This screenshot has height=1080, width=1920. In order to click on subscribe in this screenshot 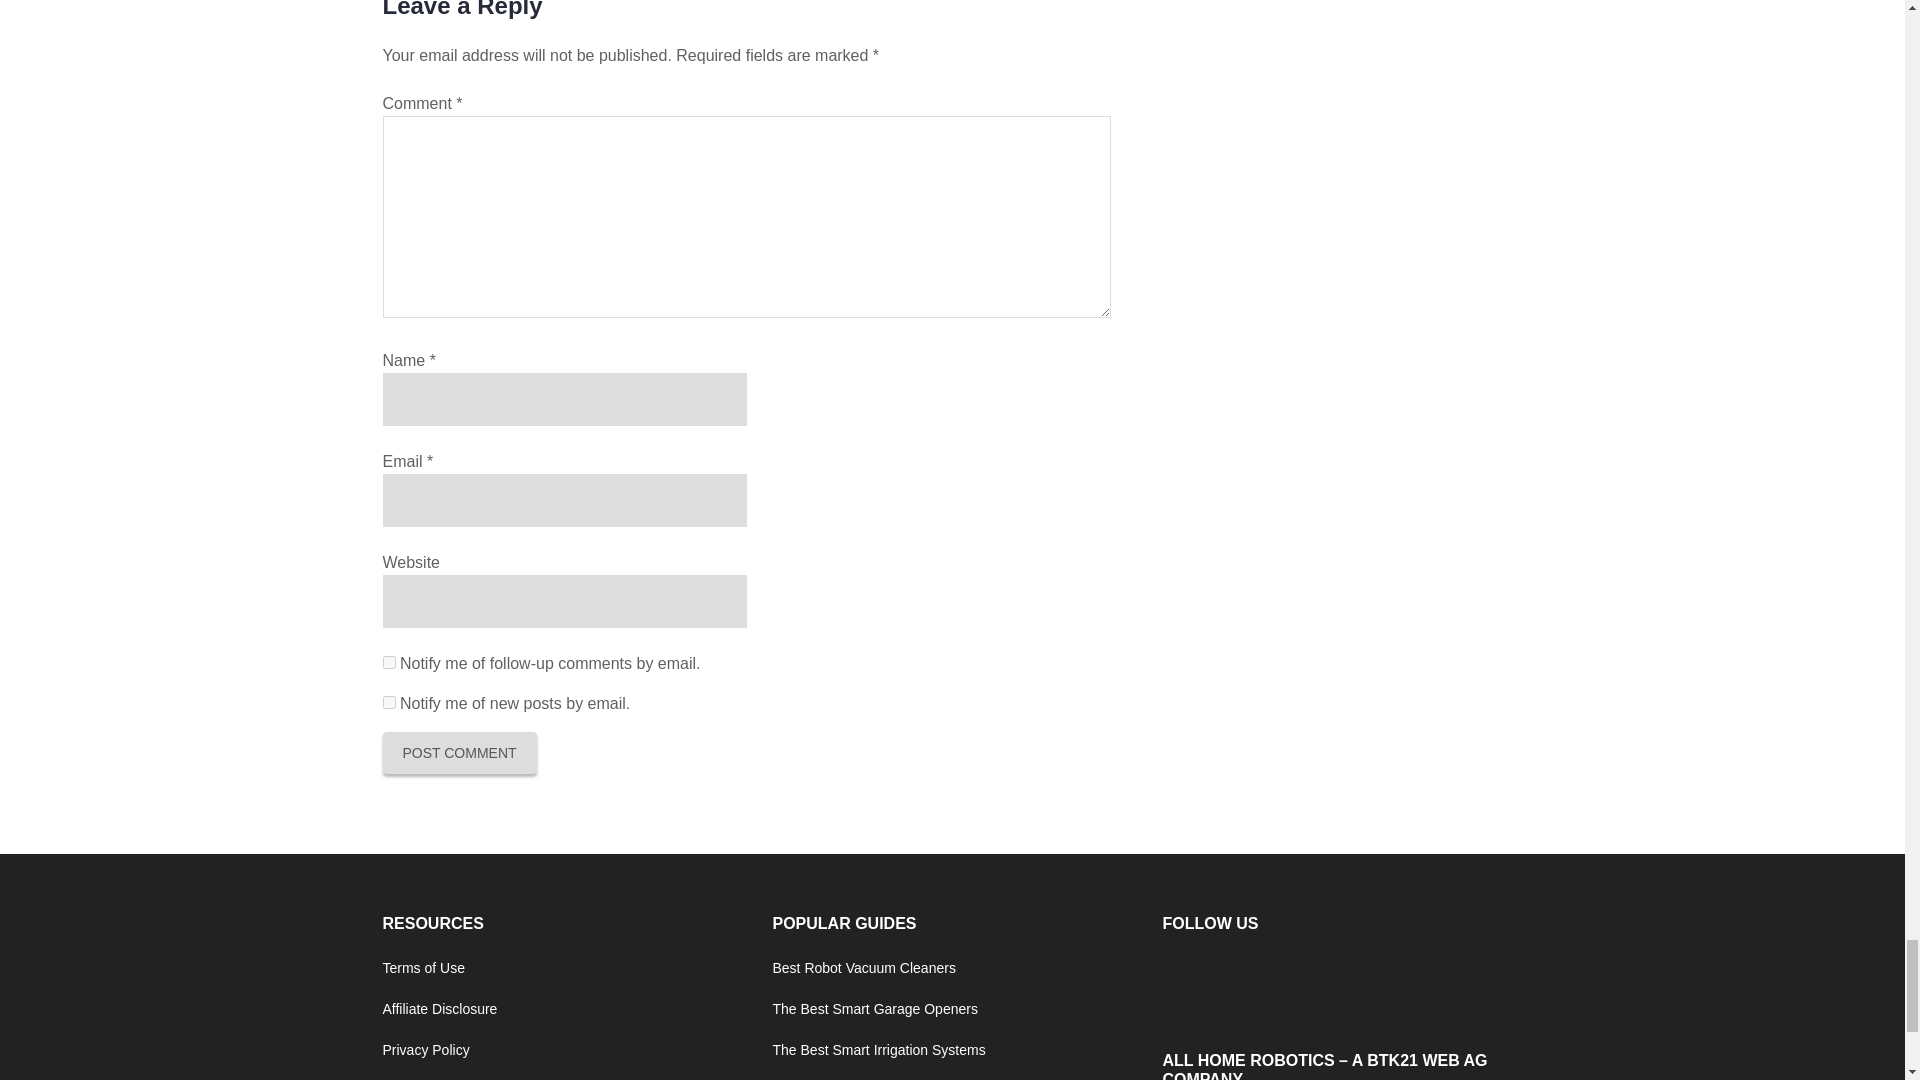, I will do `click(388, 662)`.